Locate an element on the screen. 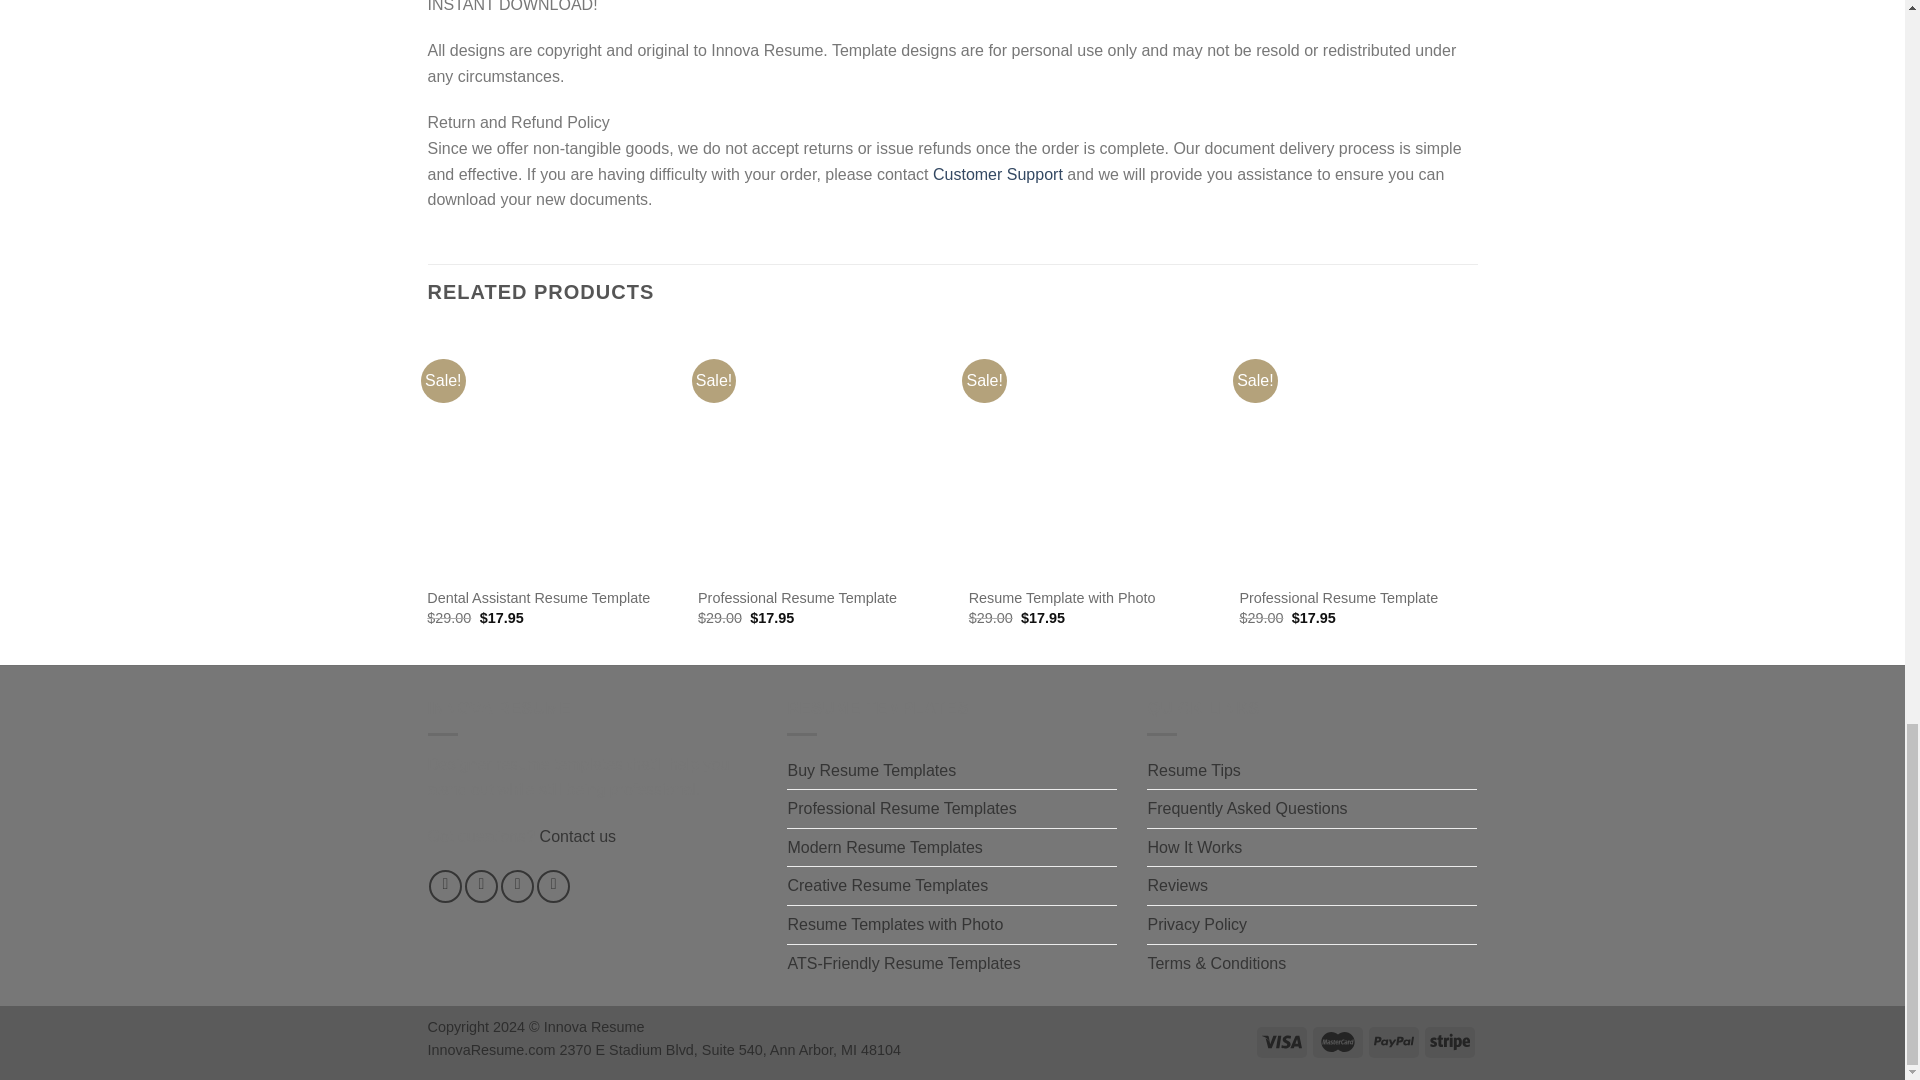  Follow on Twitter is located at coordinates (517, 886).